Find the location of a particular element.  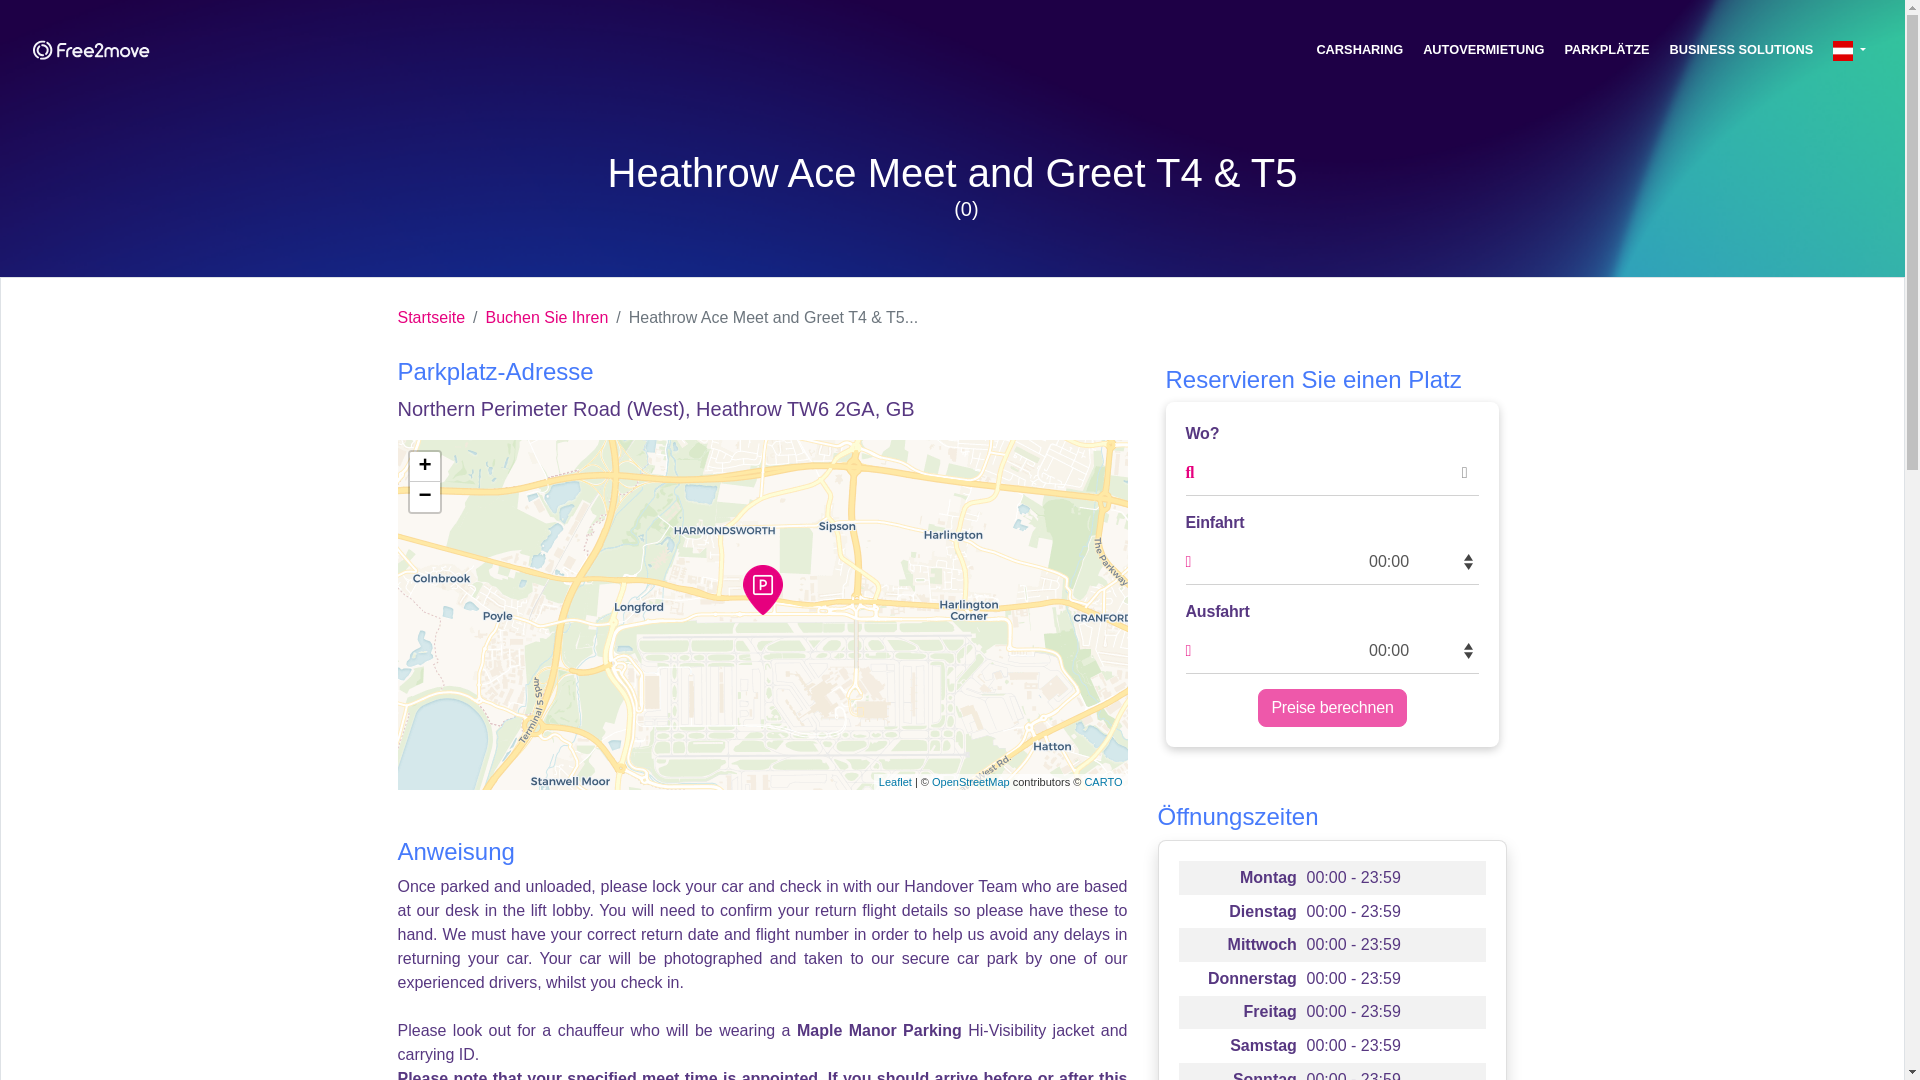

A JS library for interactive maps is located at coordinates (896, 782).